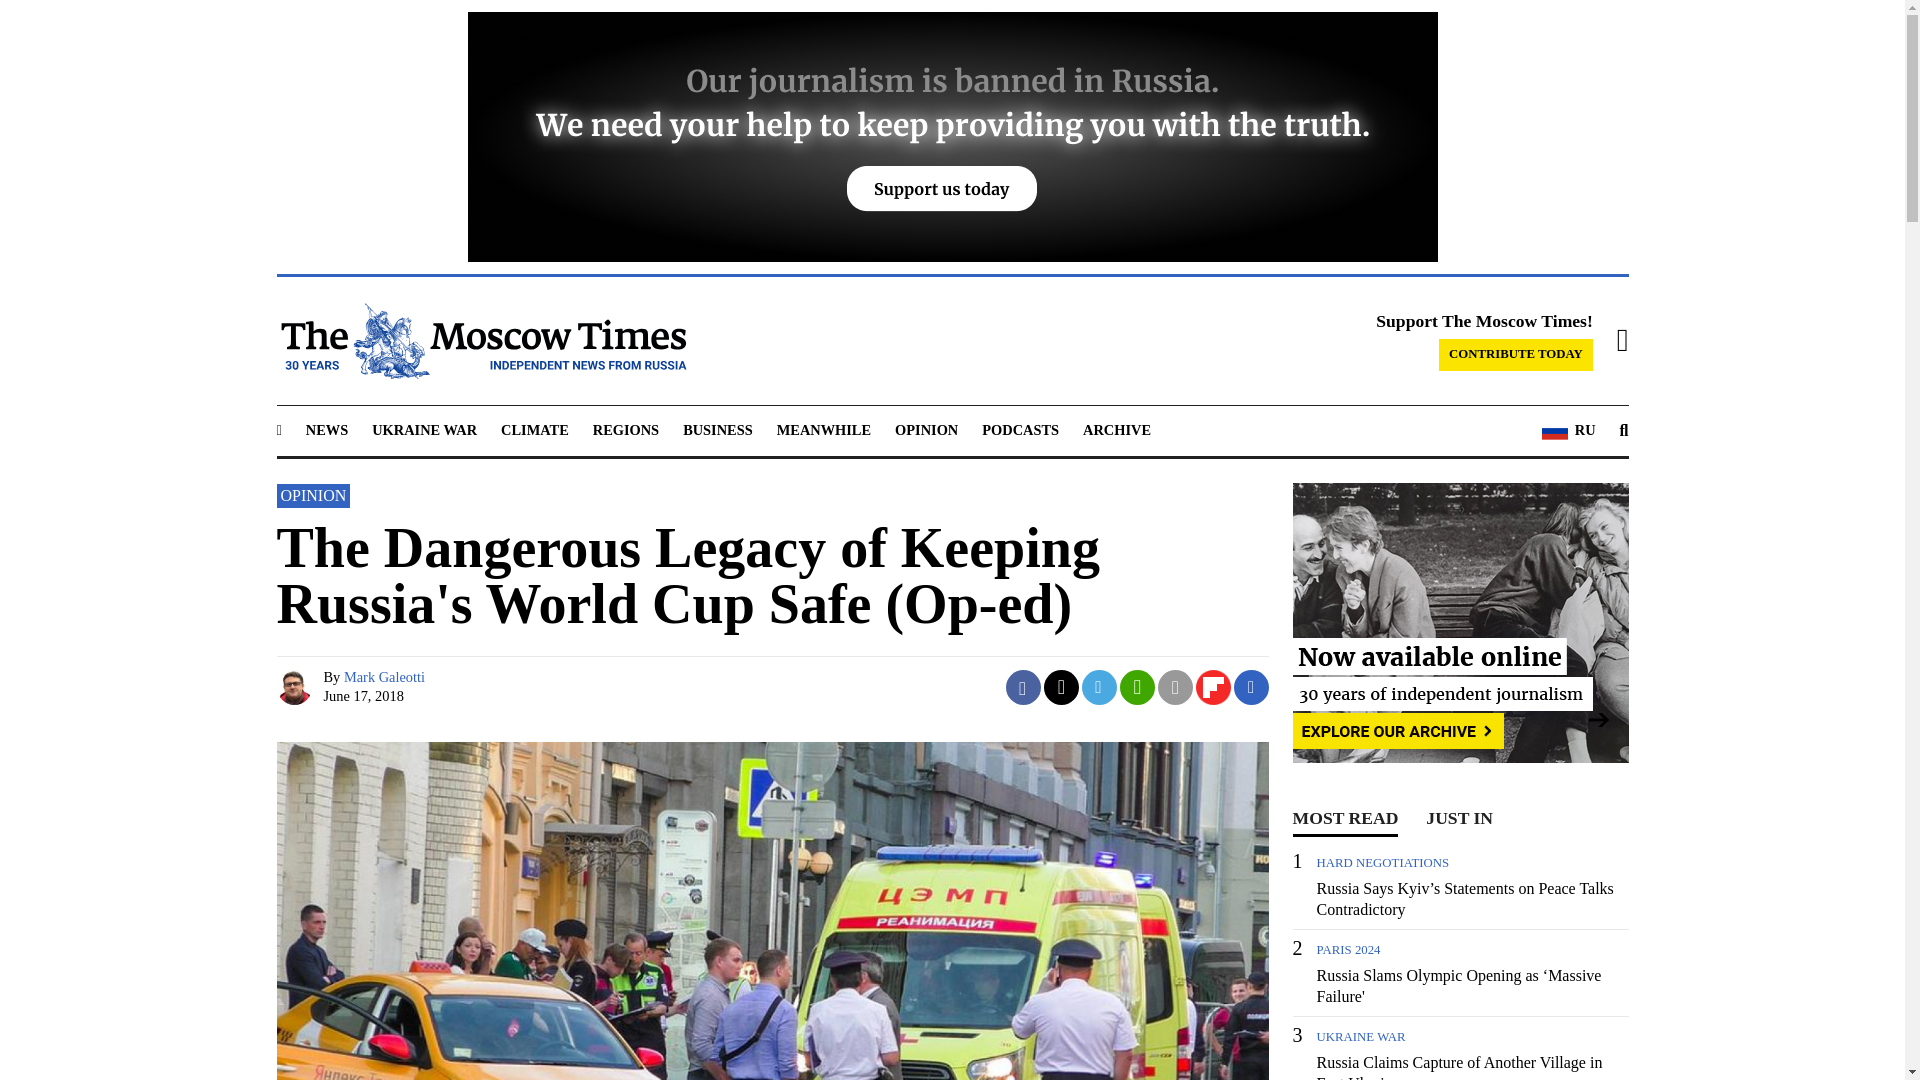 The image size is (1920, 1080). I want to click on CLIMATE, so click(534, 430).